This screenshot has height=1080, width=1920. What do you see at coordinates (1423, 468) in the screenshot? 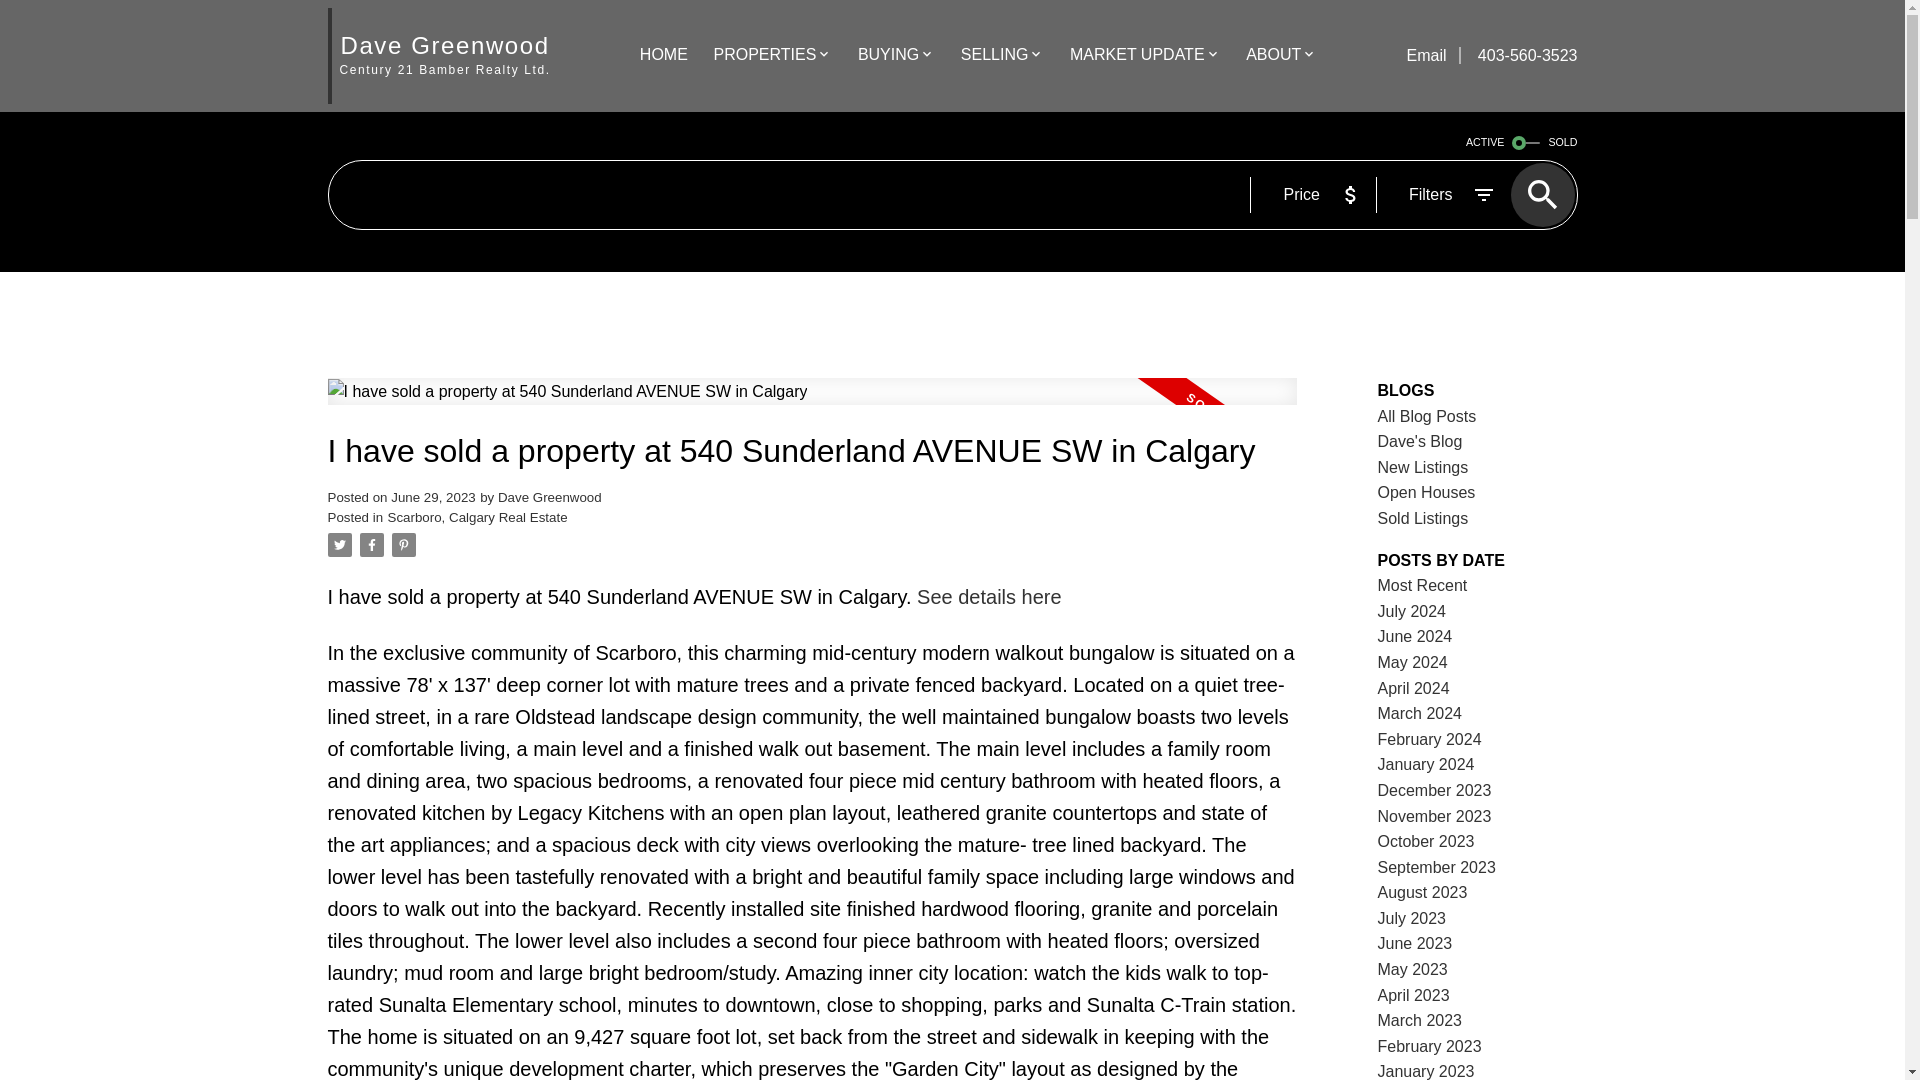
I see `New Listings` at bounding box center [1423, 468].